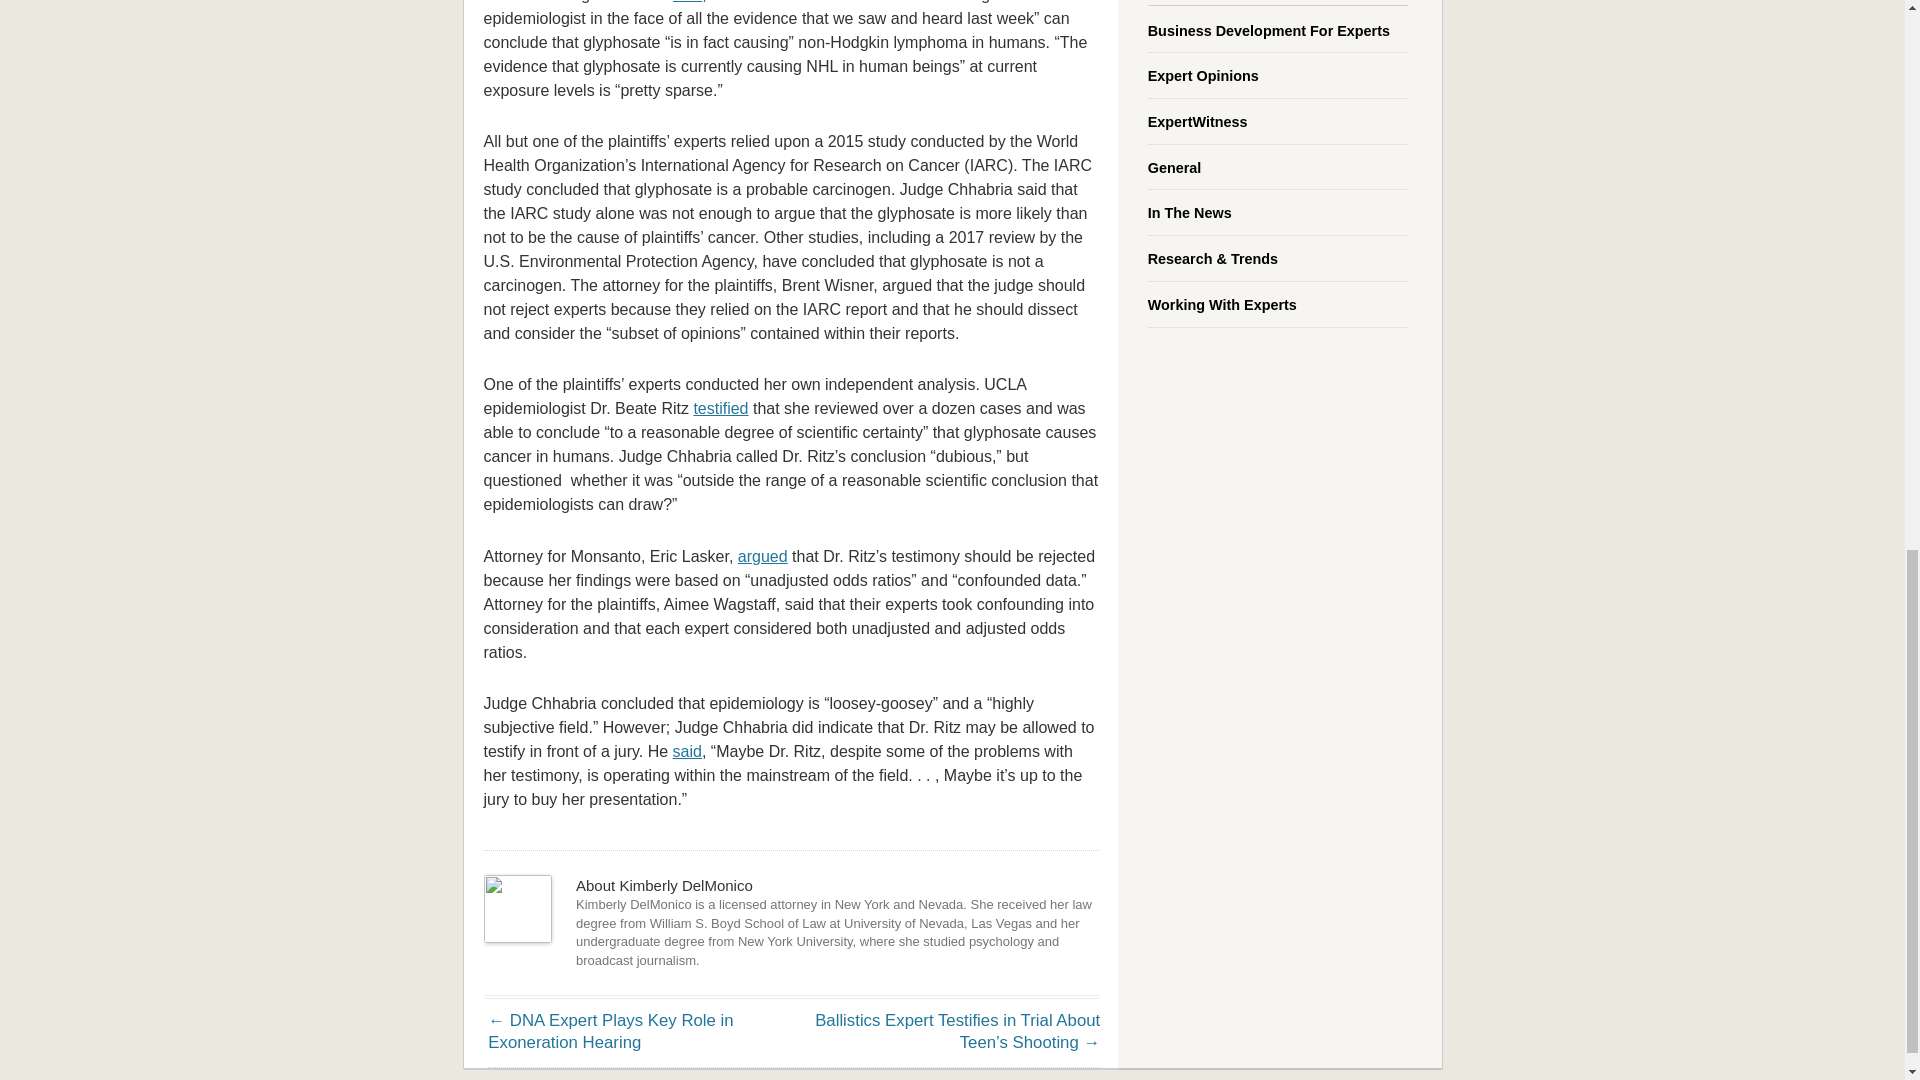 Image resolution: width=1920 pixels, height=1080 pixels. What do you see at coordinates (688, 2) in the screenshot?
I see `said` at bounding box center [688, 2].